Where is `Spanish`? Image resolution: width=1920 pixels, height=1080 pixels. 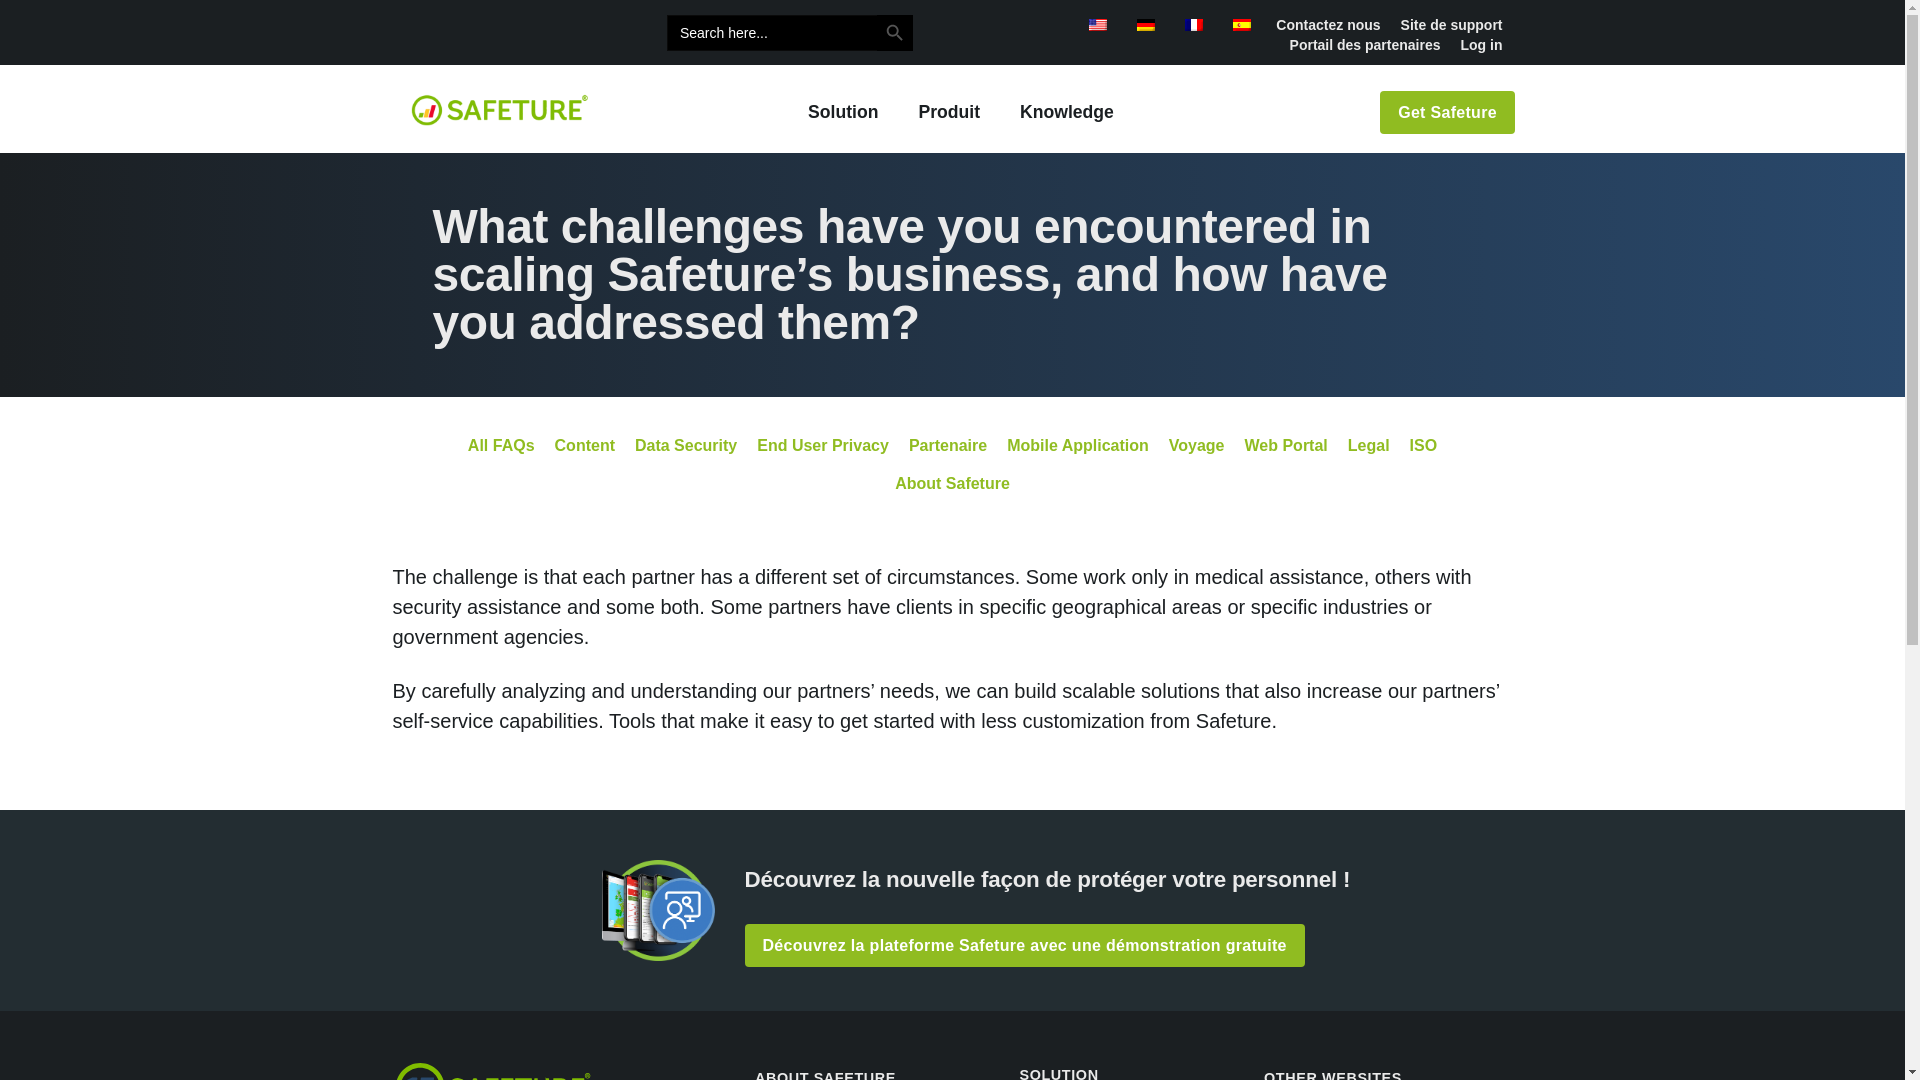
Spanish is located at coordinates (1242, 25).